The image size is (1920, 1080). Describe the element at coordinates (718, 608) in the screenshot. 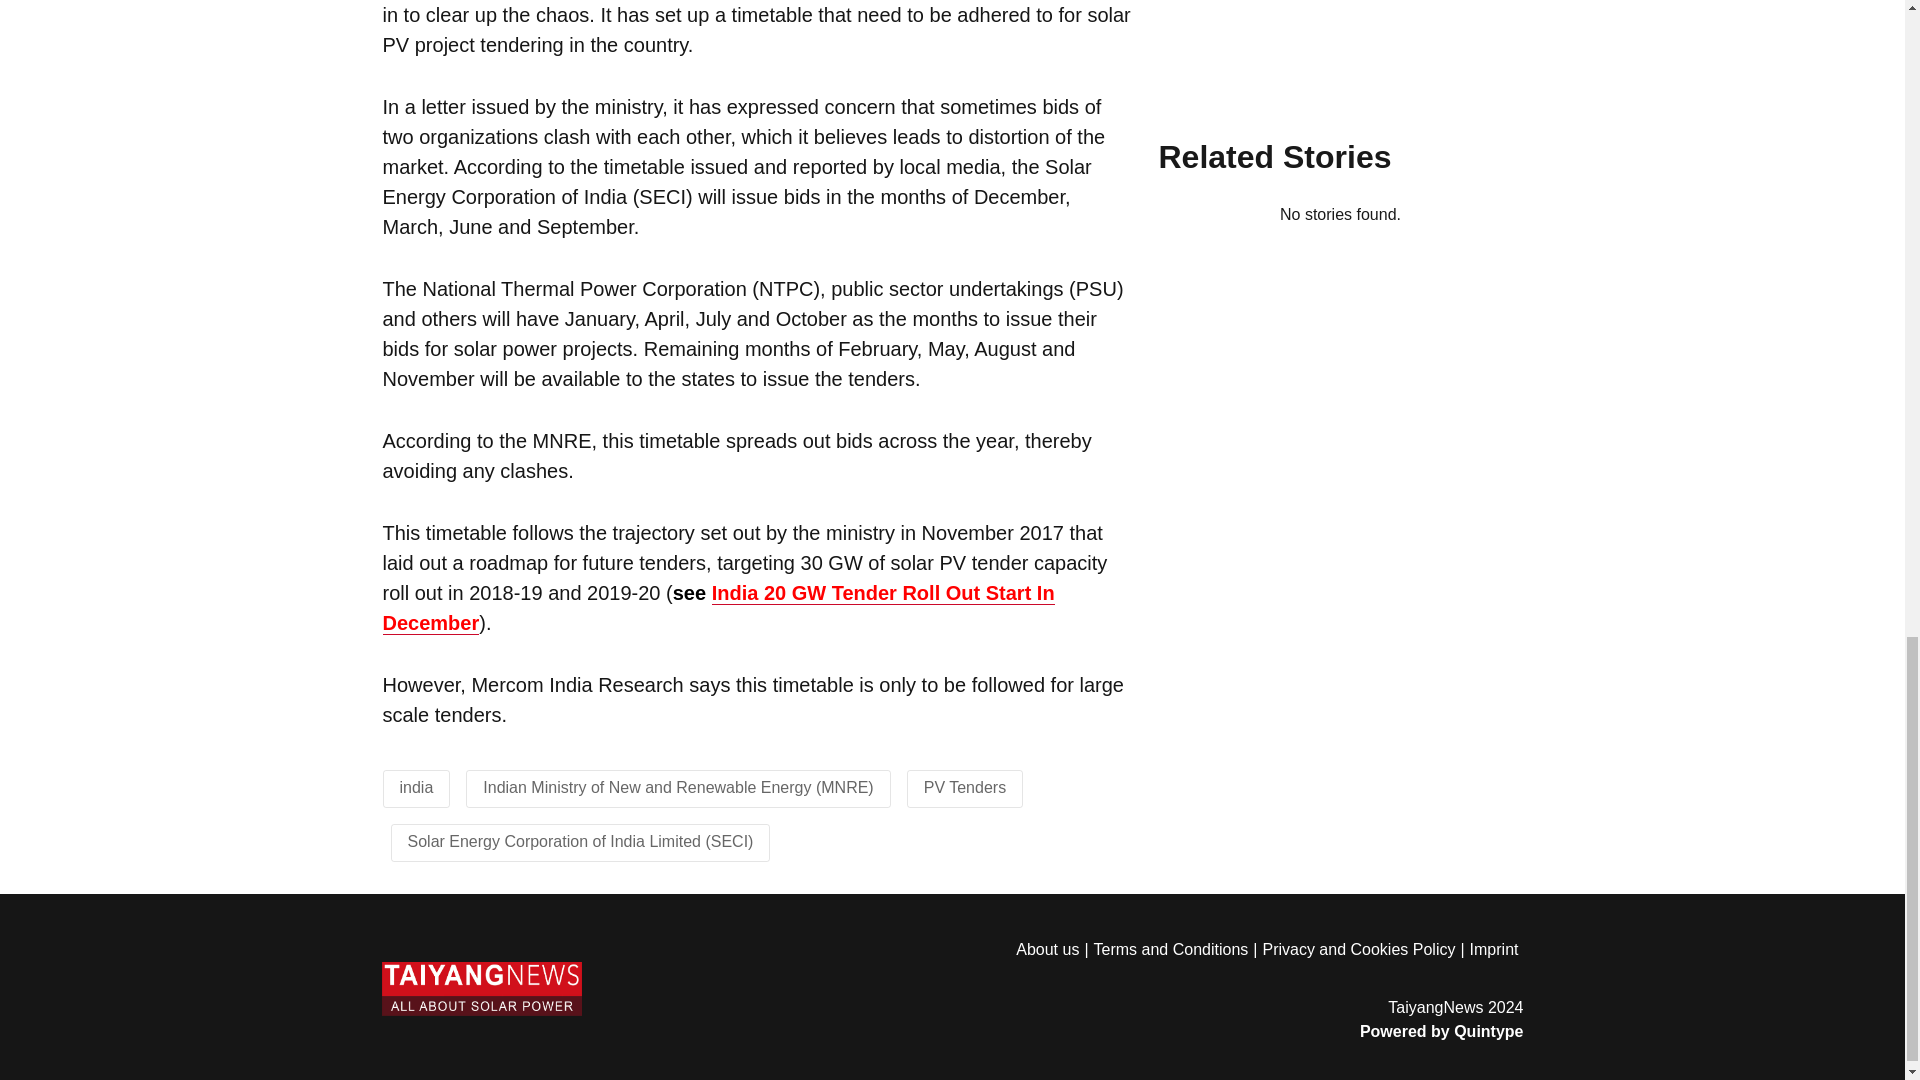

I see `India 20 GW Tender Roll Out Start In December` at that location.